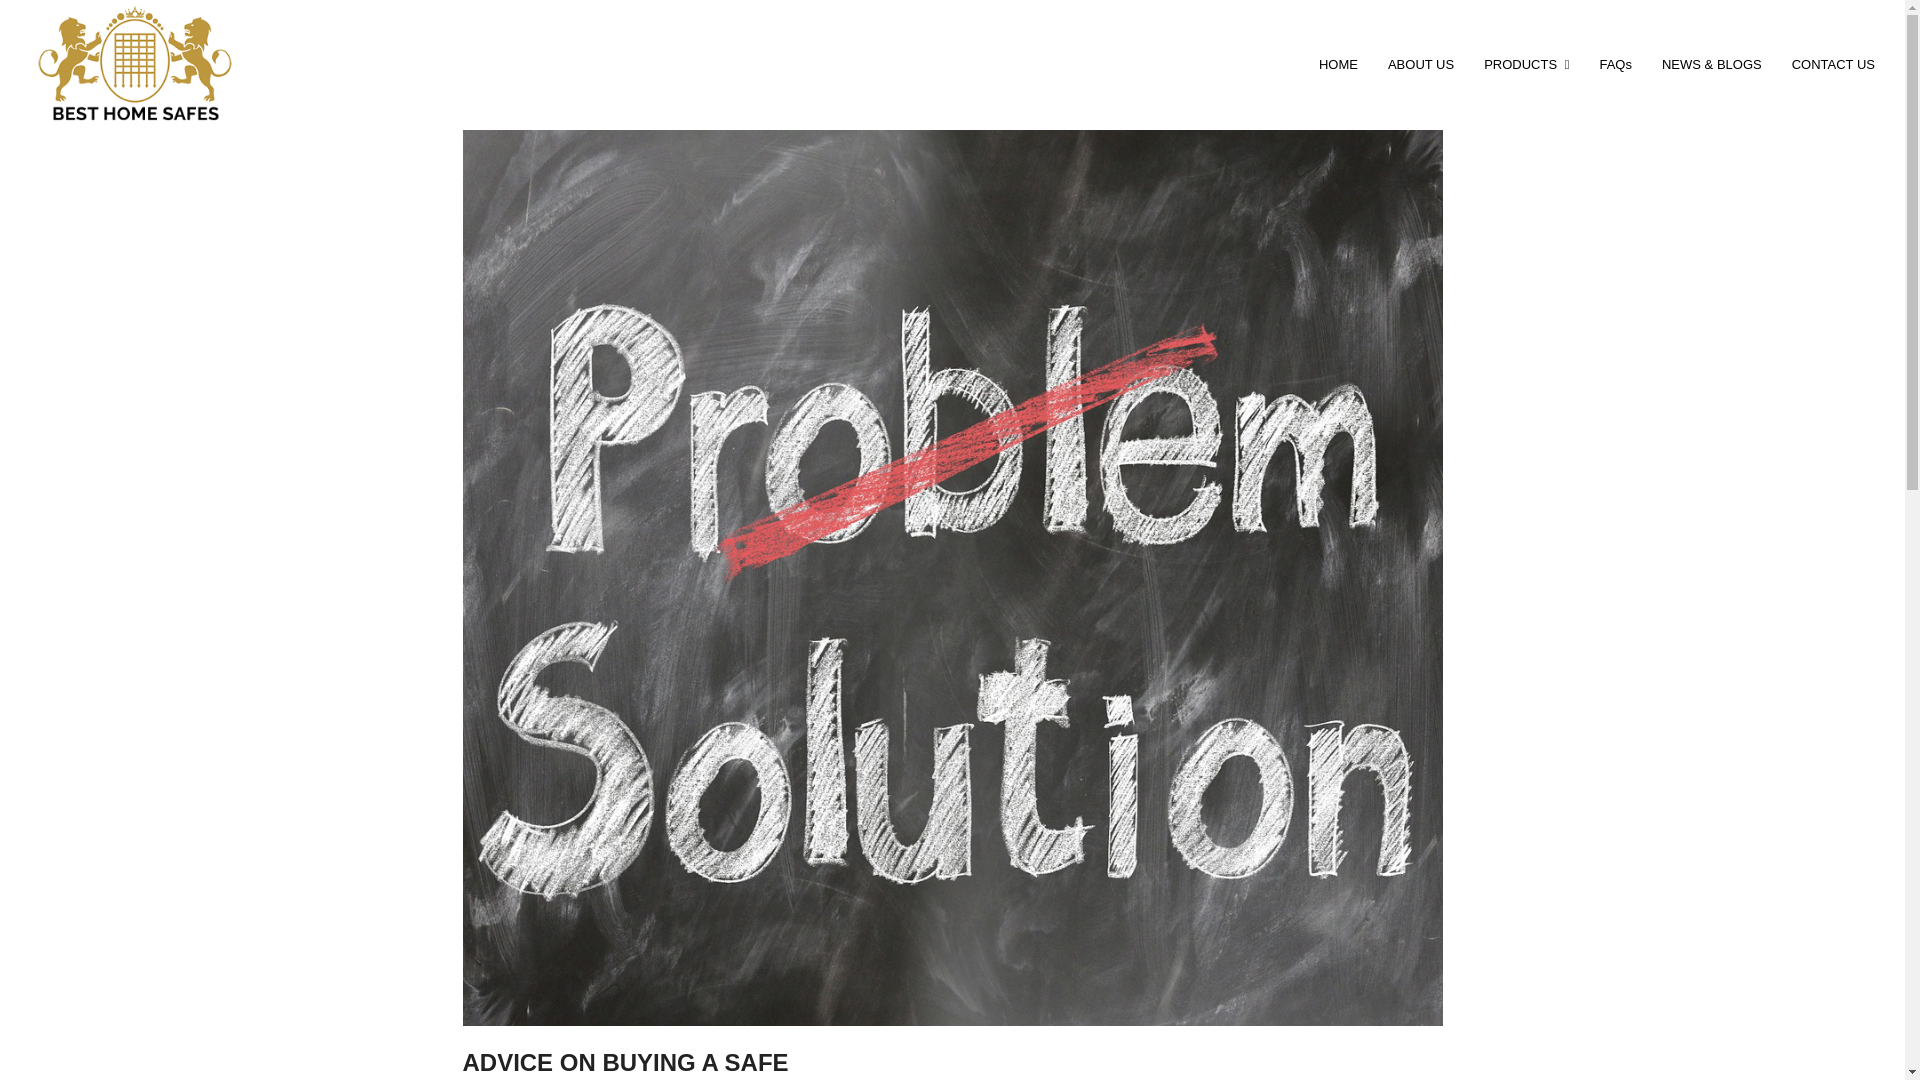  Describe the element at coordinates (1338, 64) in the screenshot. I see `HOME` at that location.